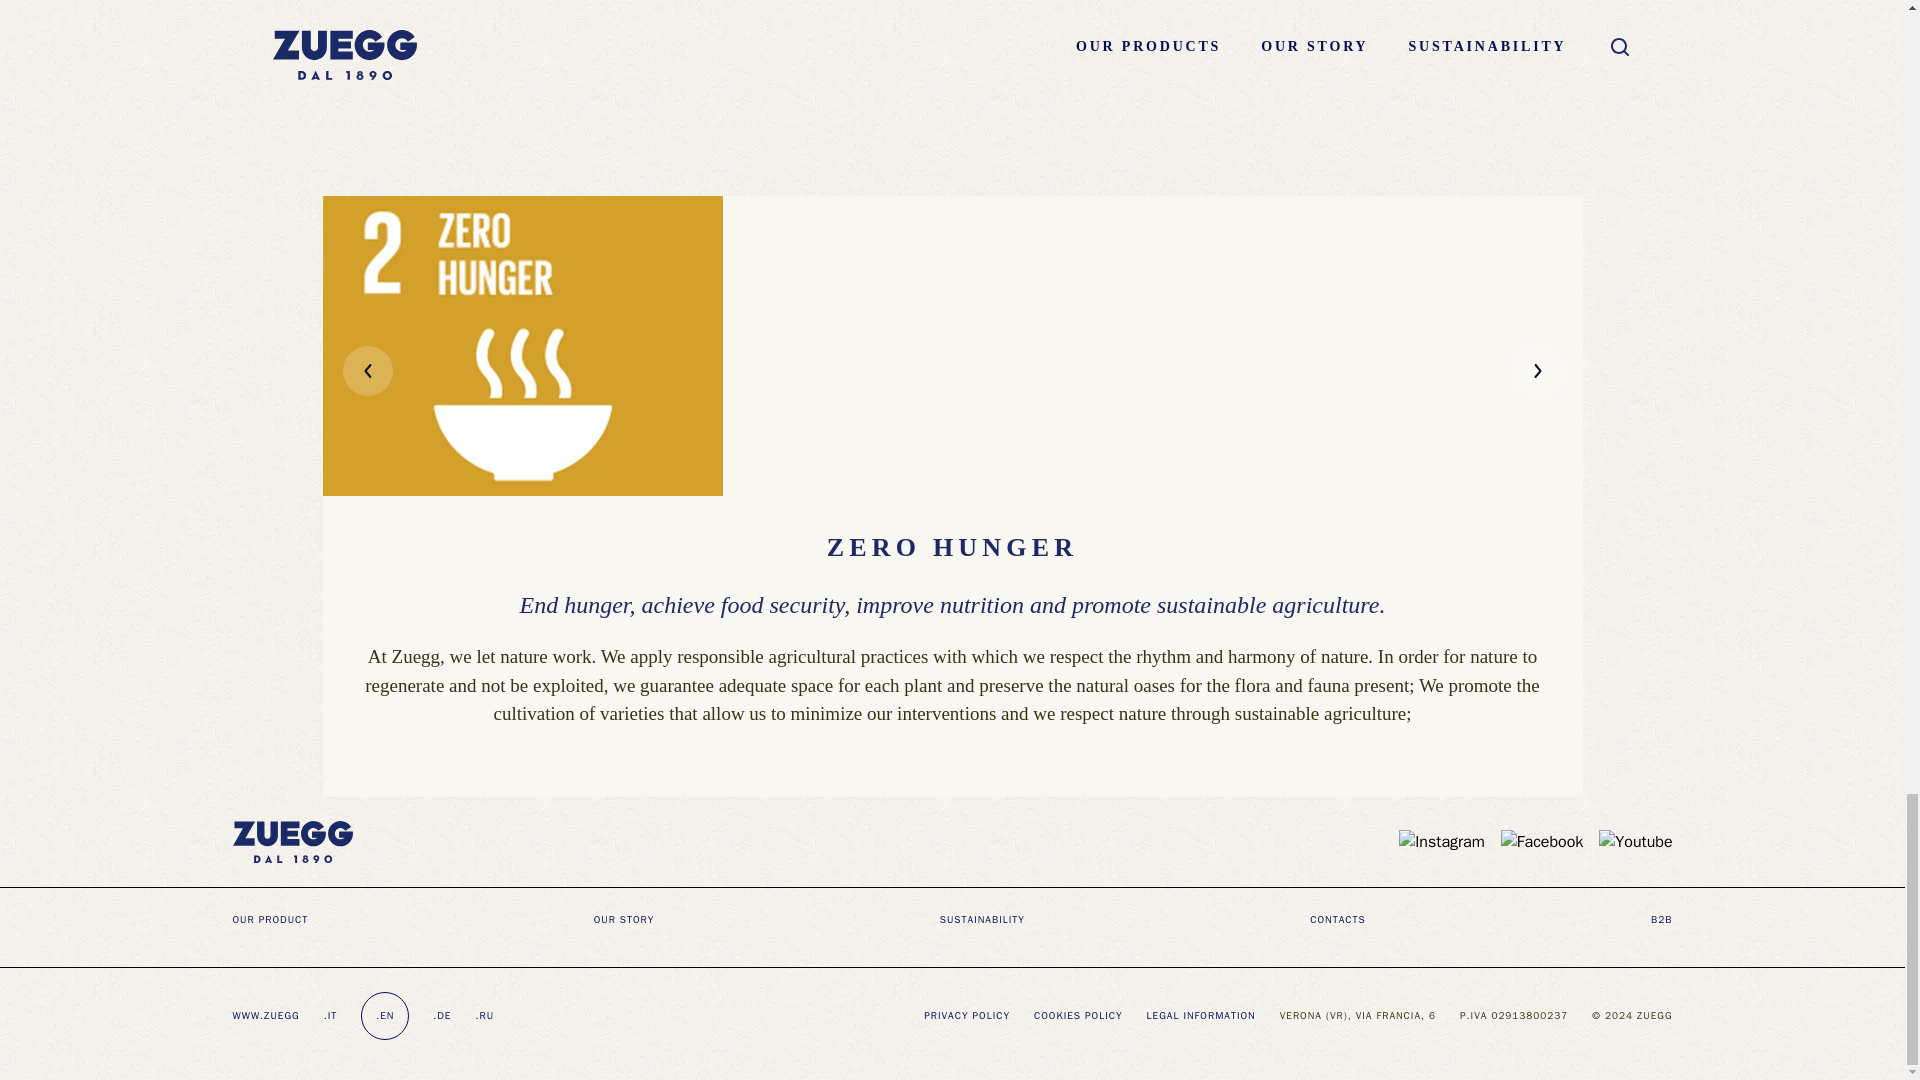 The width and height of the screenshot is (1920, 1080). Describe the element at coordinates (1636, 842) in the screenshot. I see `Youtube Profile` at that location.